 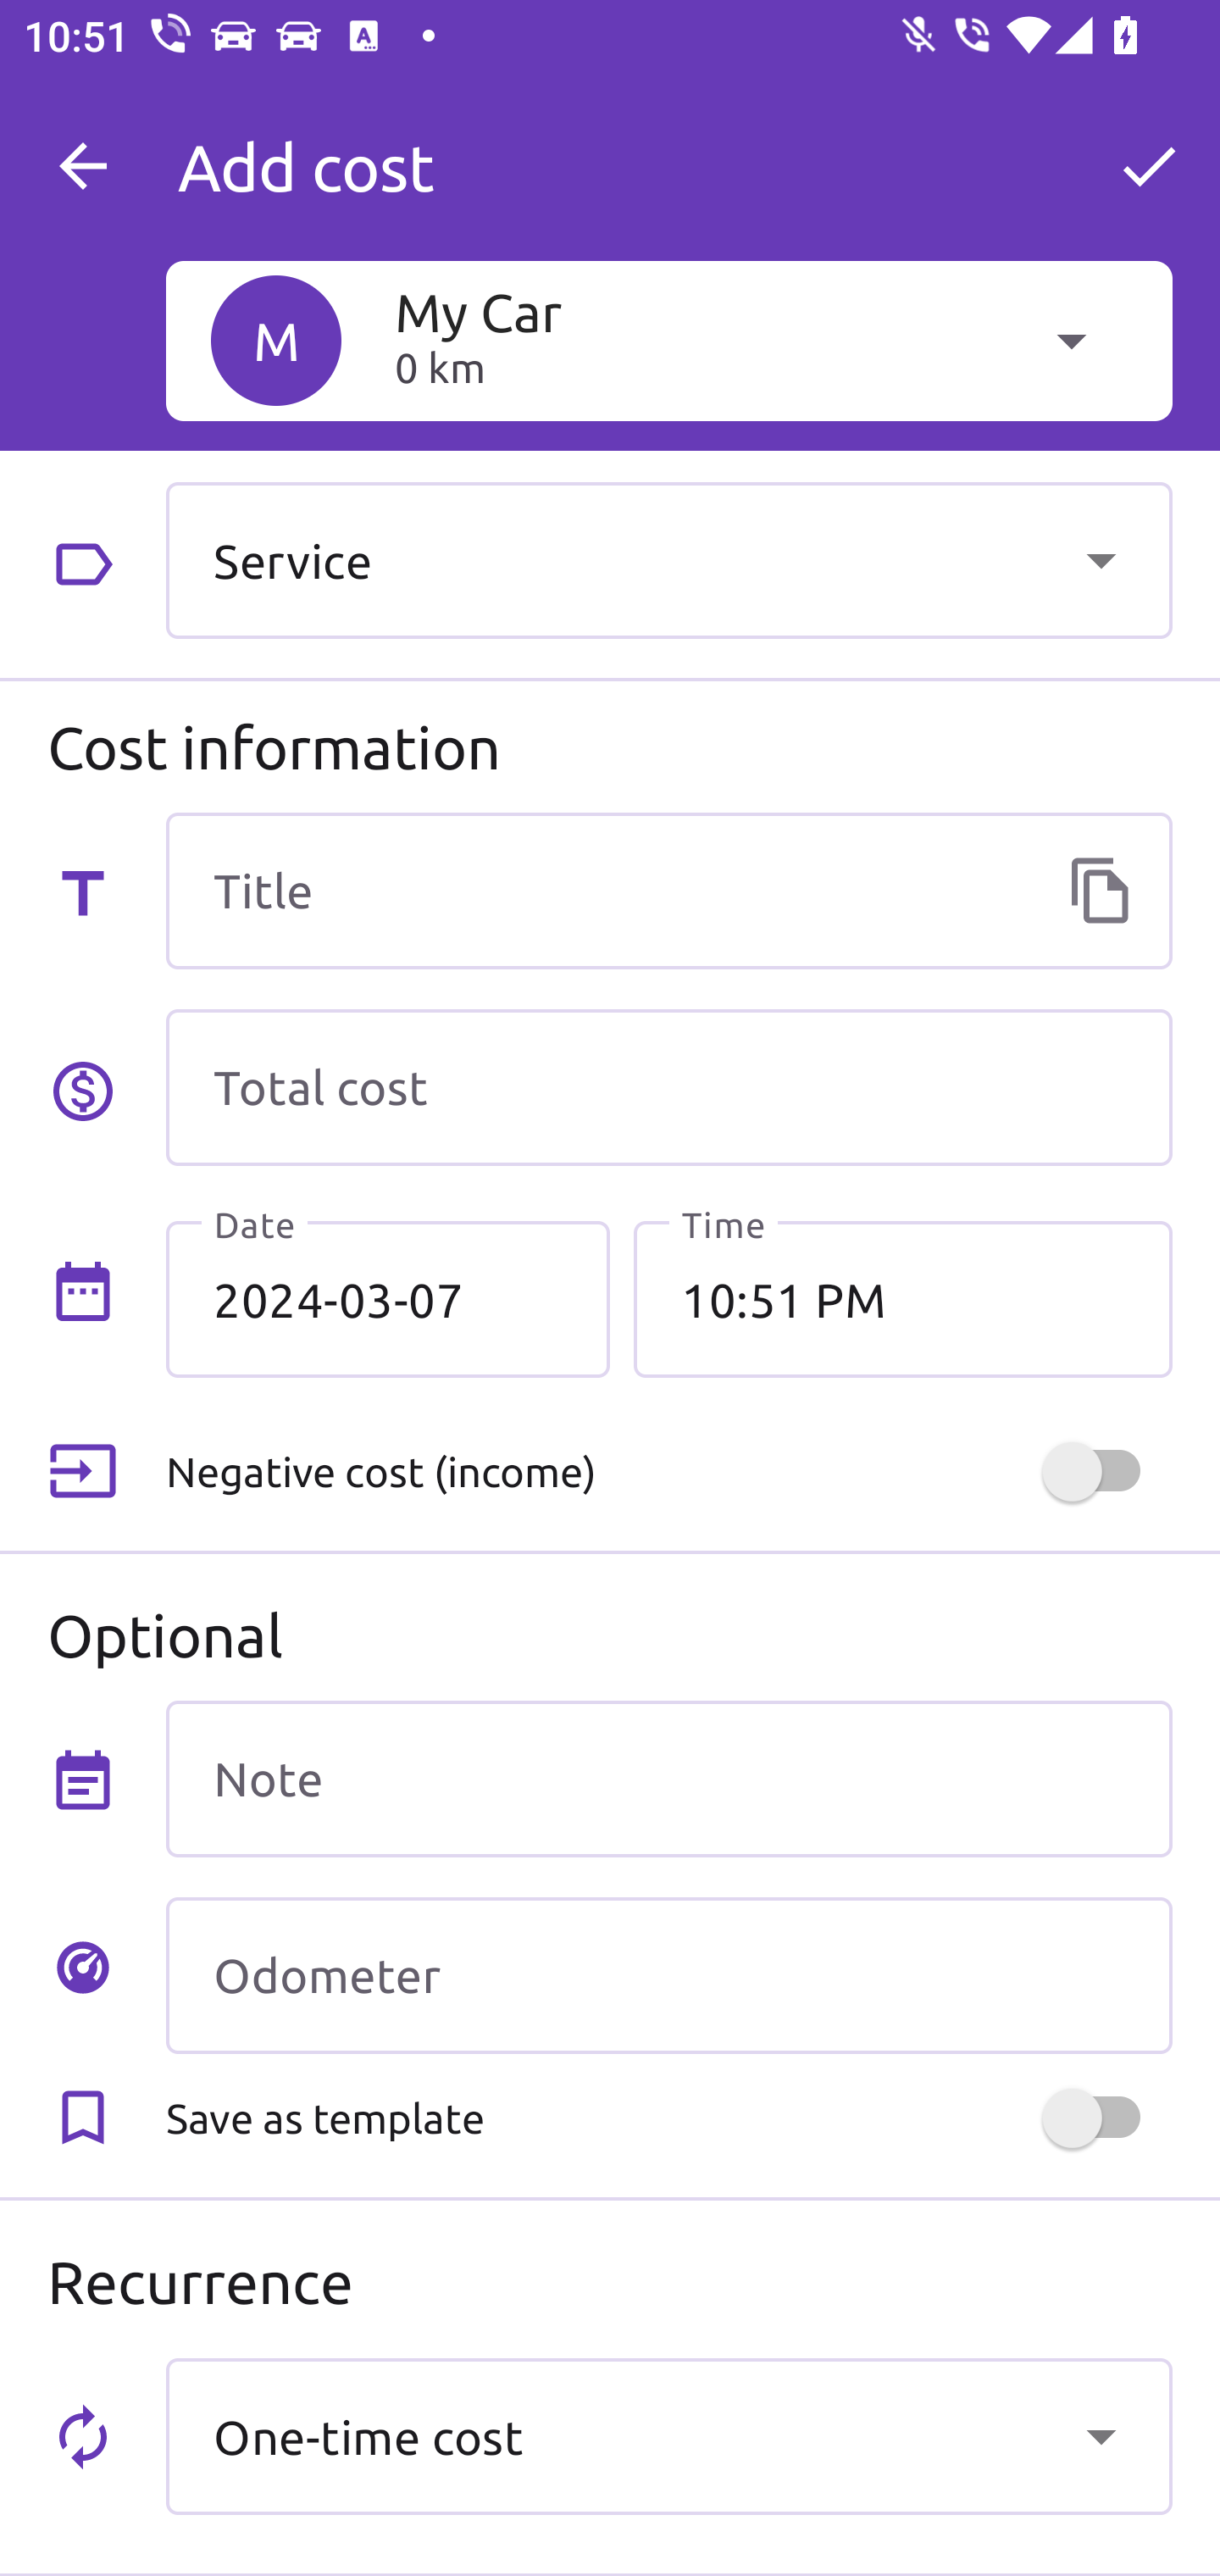 I want to click on One-time cost, so click(x=668, y=2435).